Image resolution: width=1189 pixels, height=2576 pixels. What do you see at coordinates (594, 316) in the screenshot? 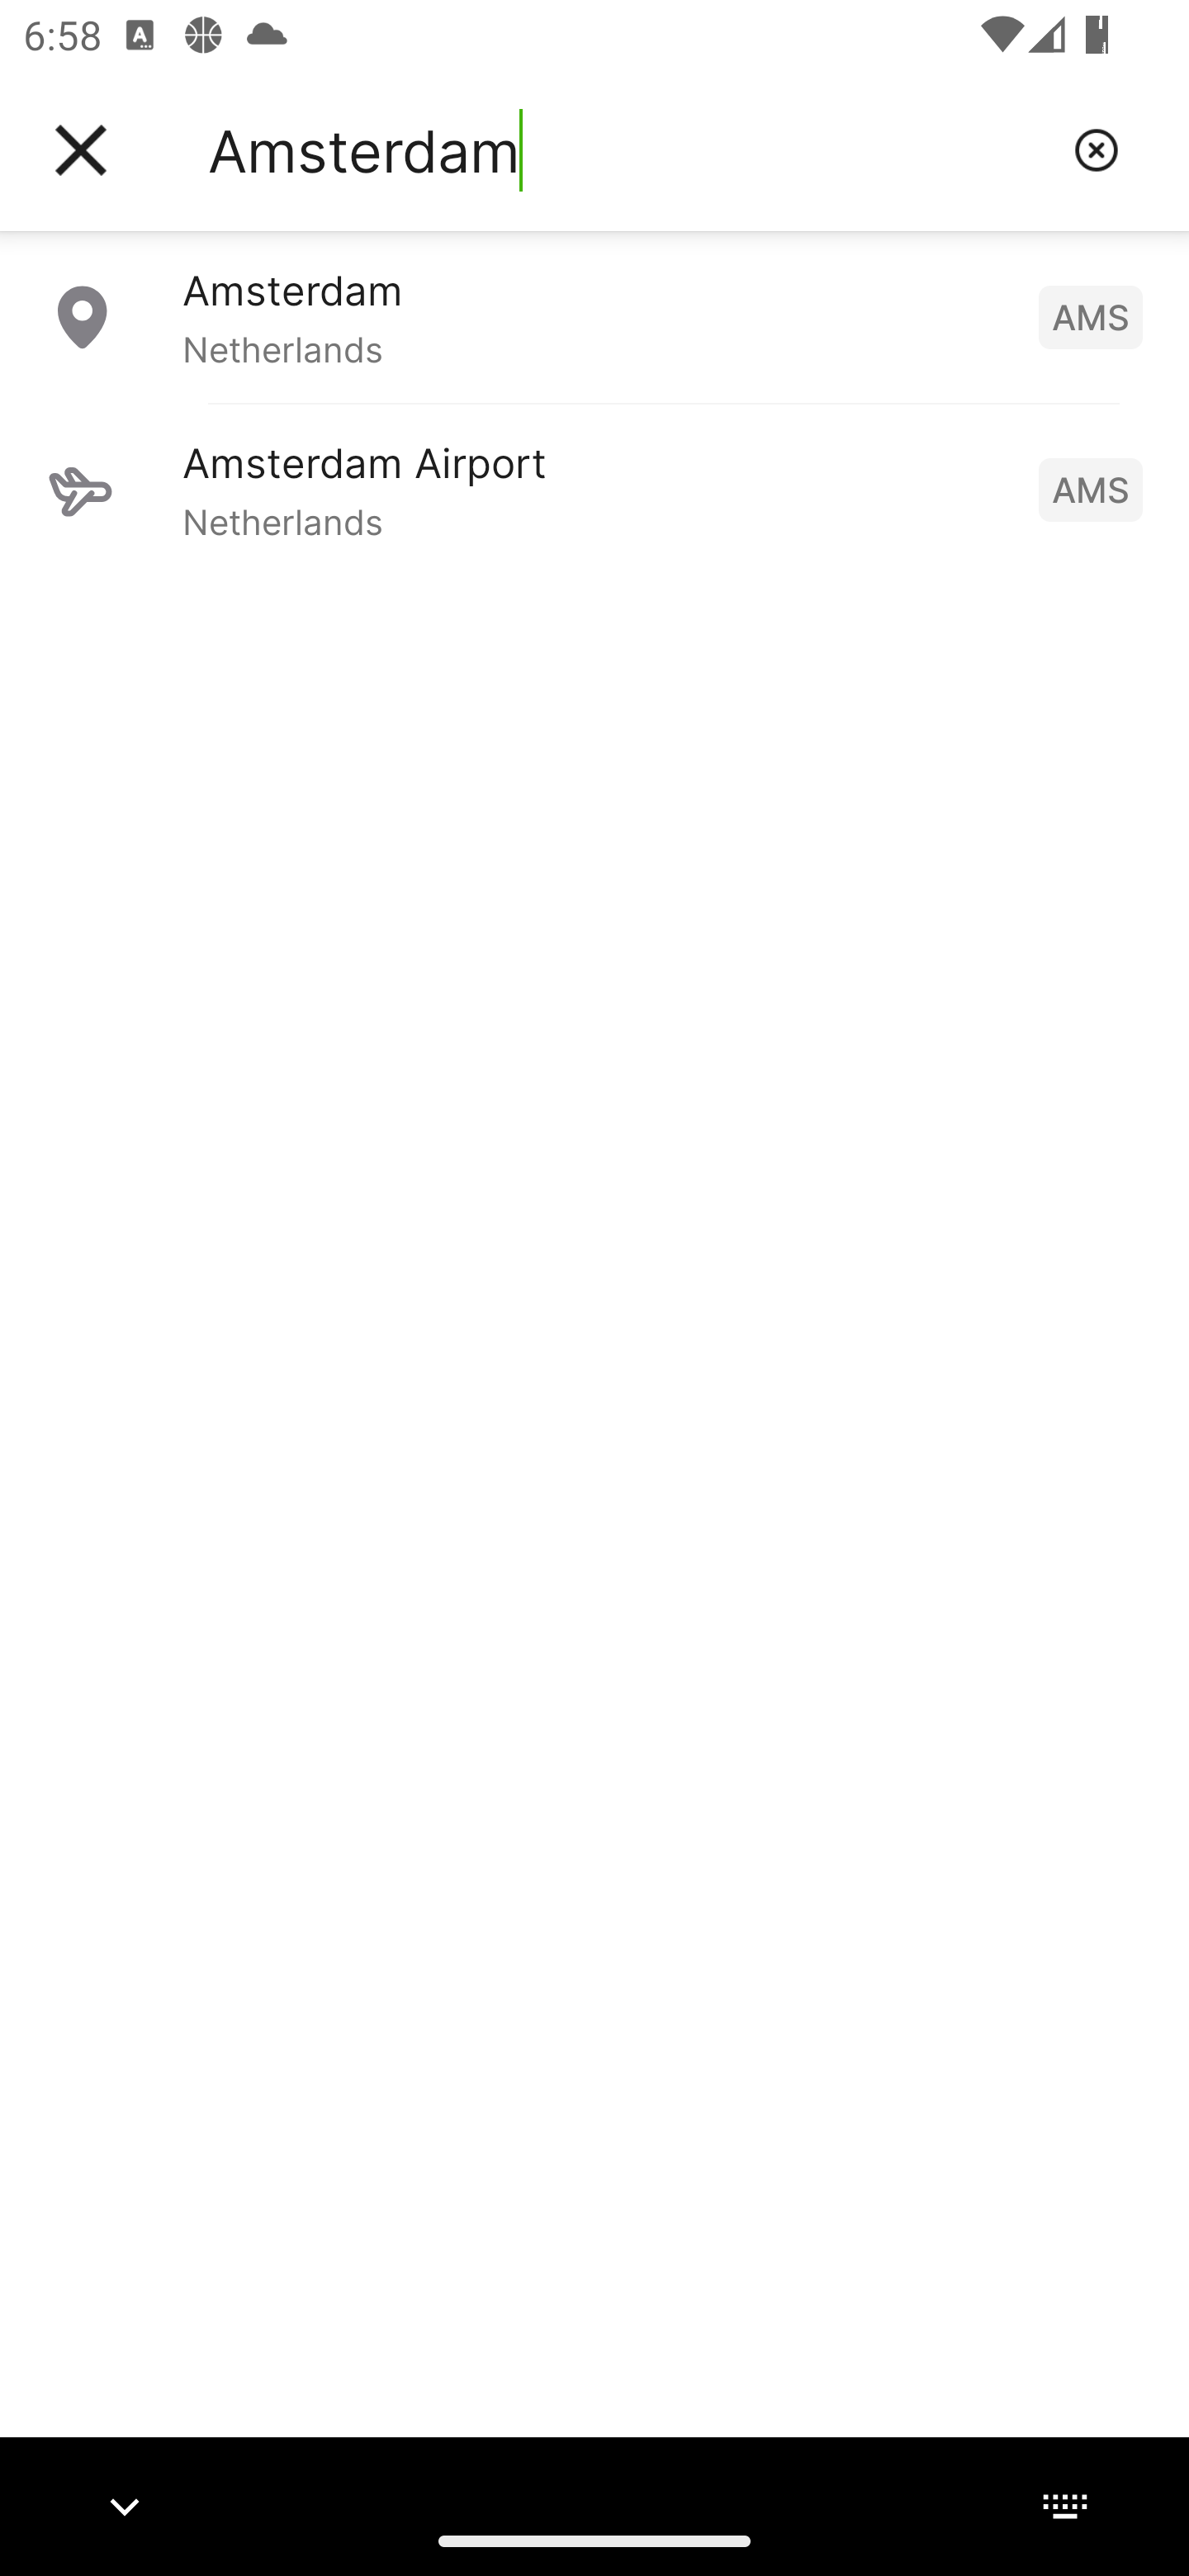
I see `Amsterdam Netherlands AMS` at bounding box center [594, 316].